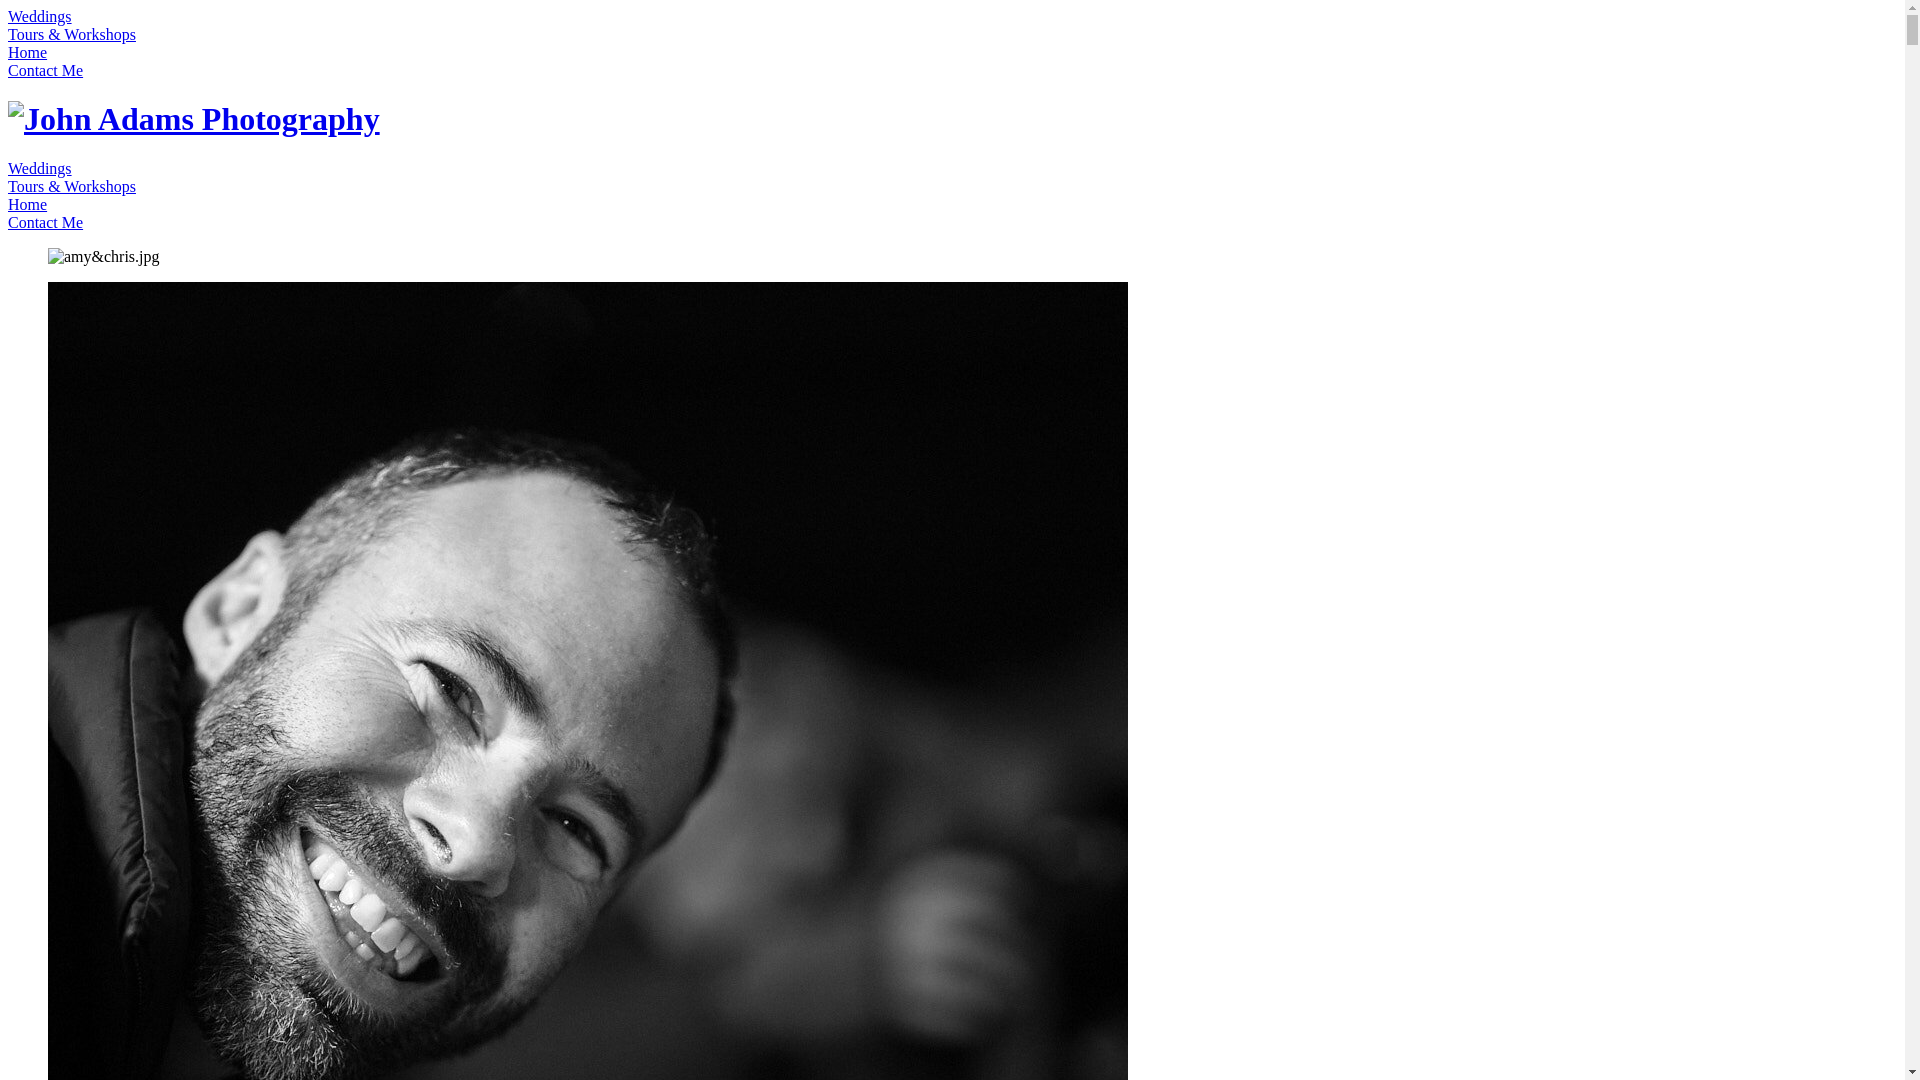  I want to click on Weddings, so click(40, 16).